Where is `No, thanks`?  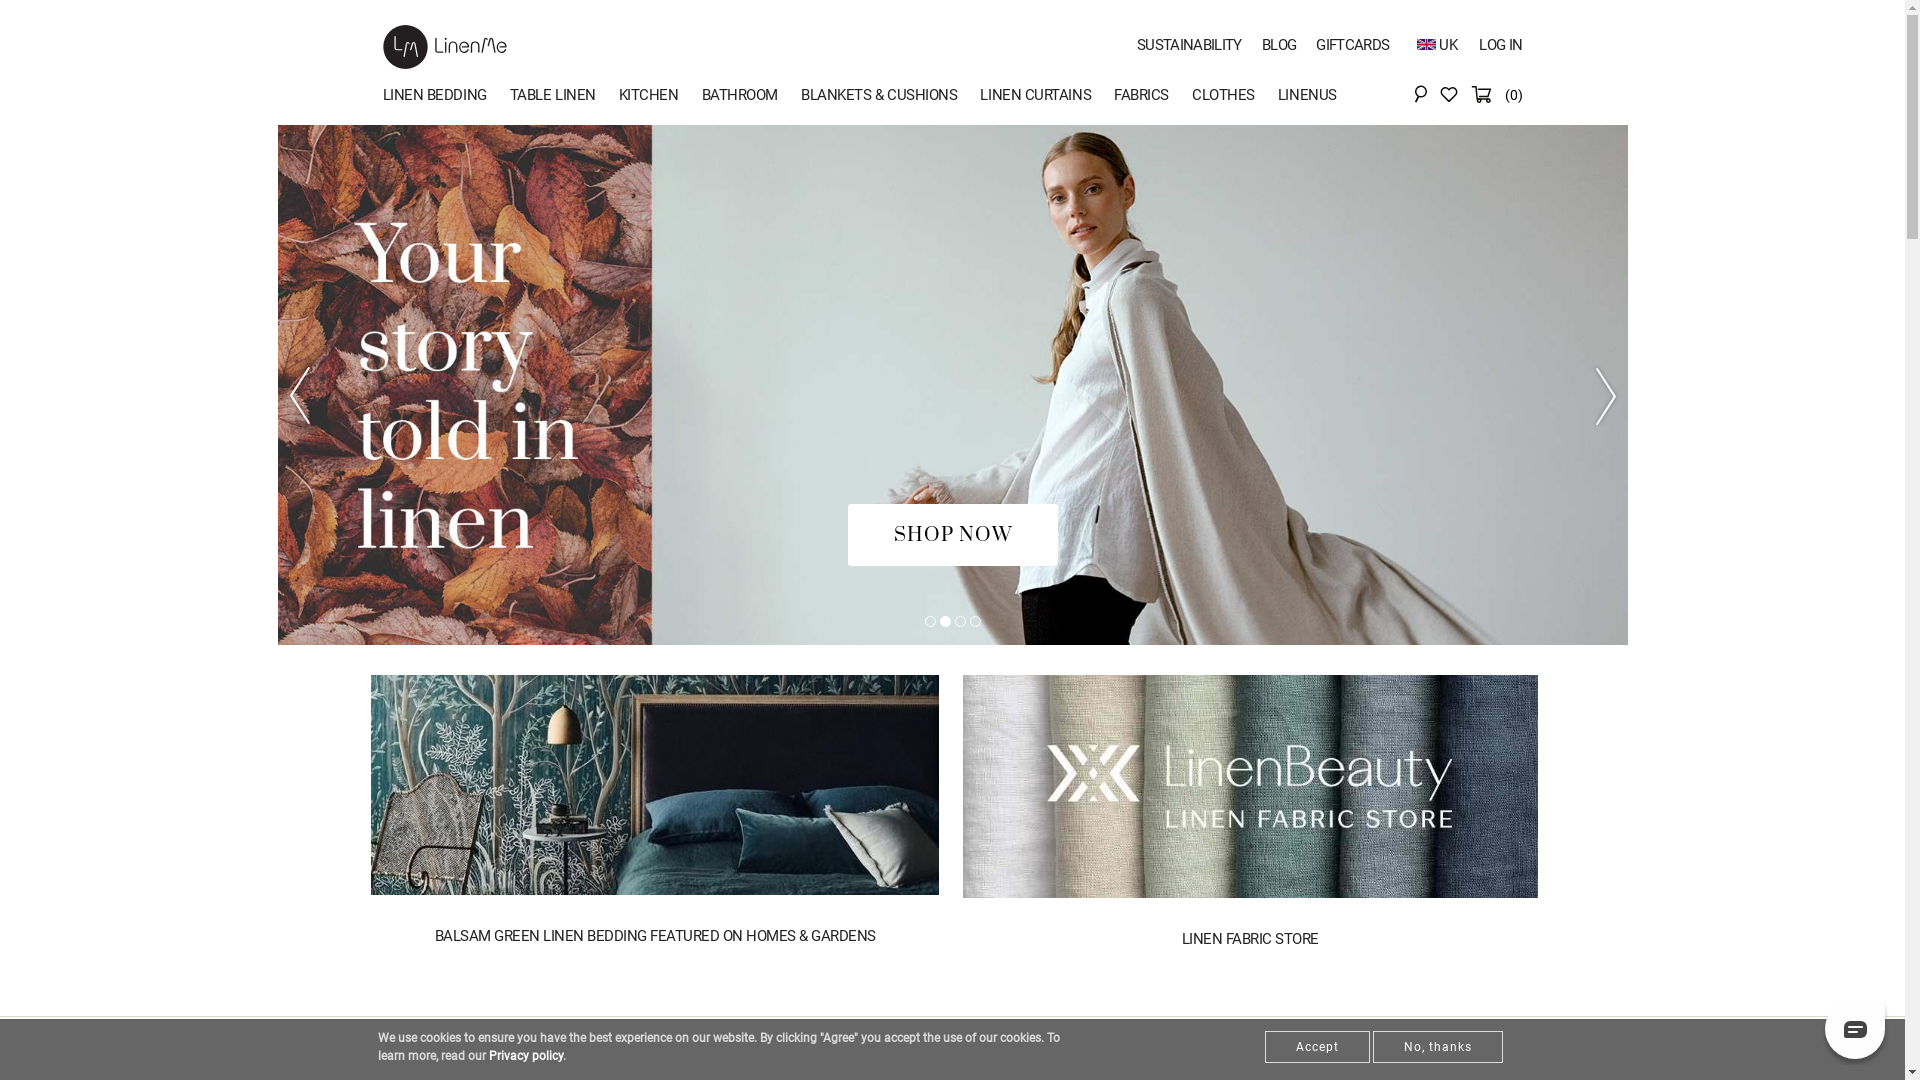 No, thanks is located at coordinates (1437, 1047).